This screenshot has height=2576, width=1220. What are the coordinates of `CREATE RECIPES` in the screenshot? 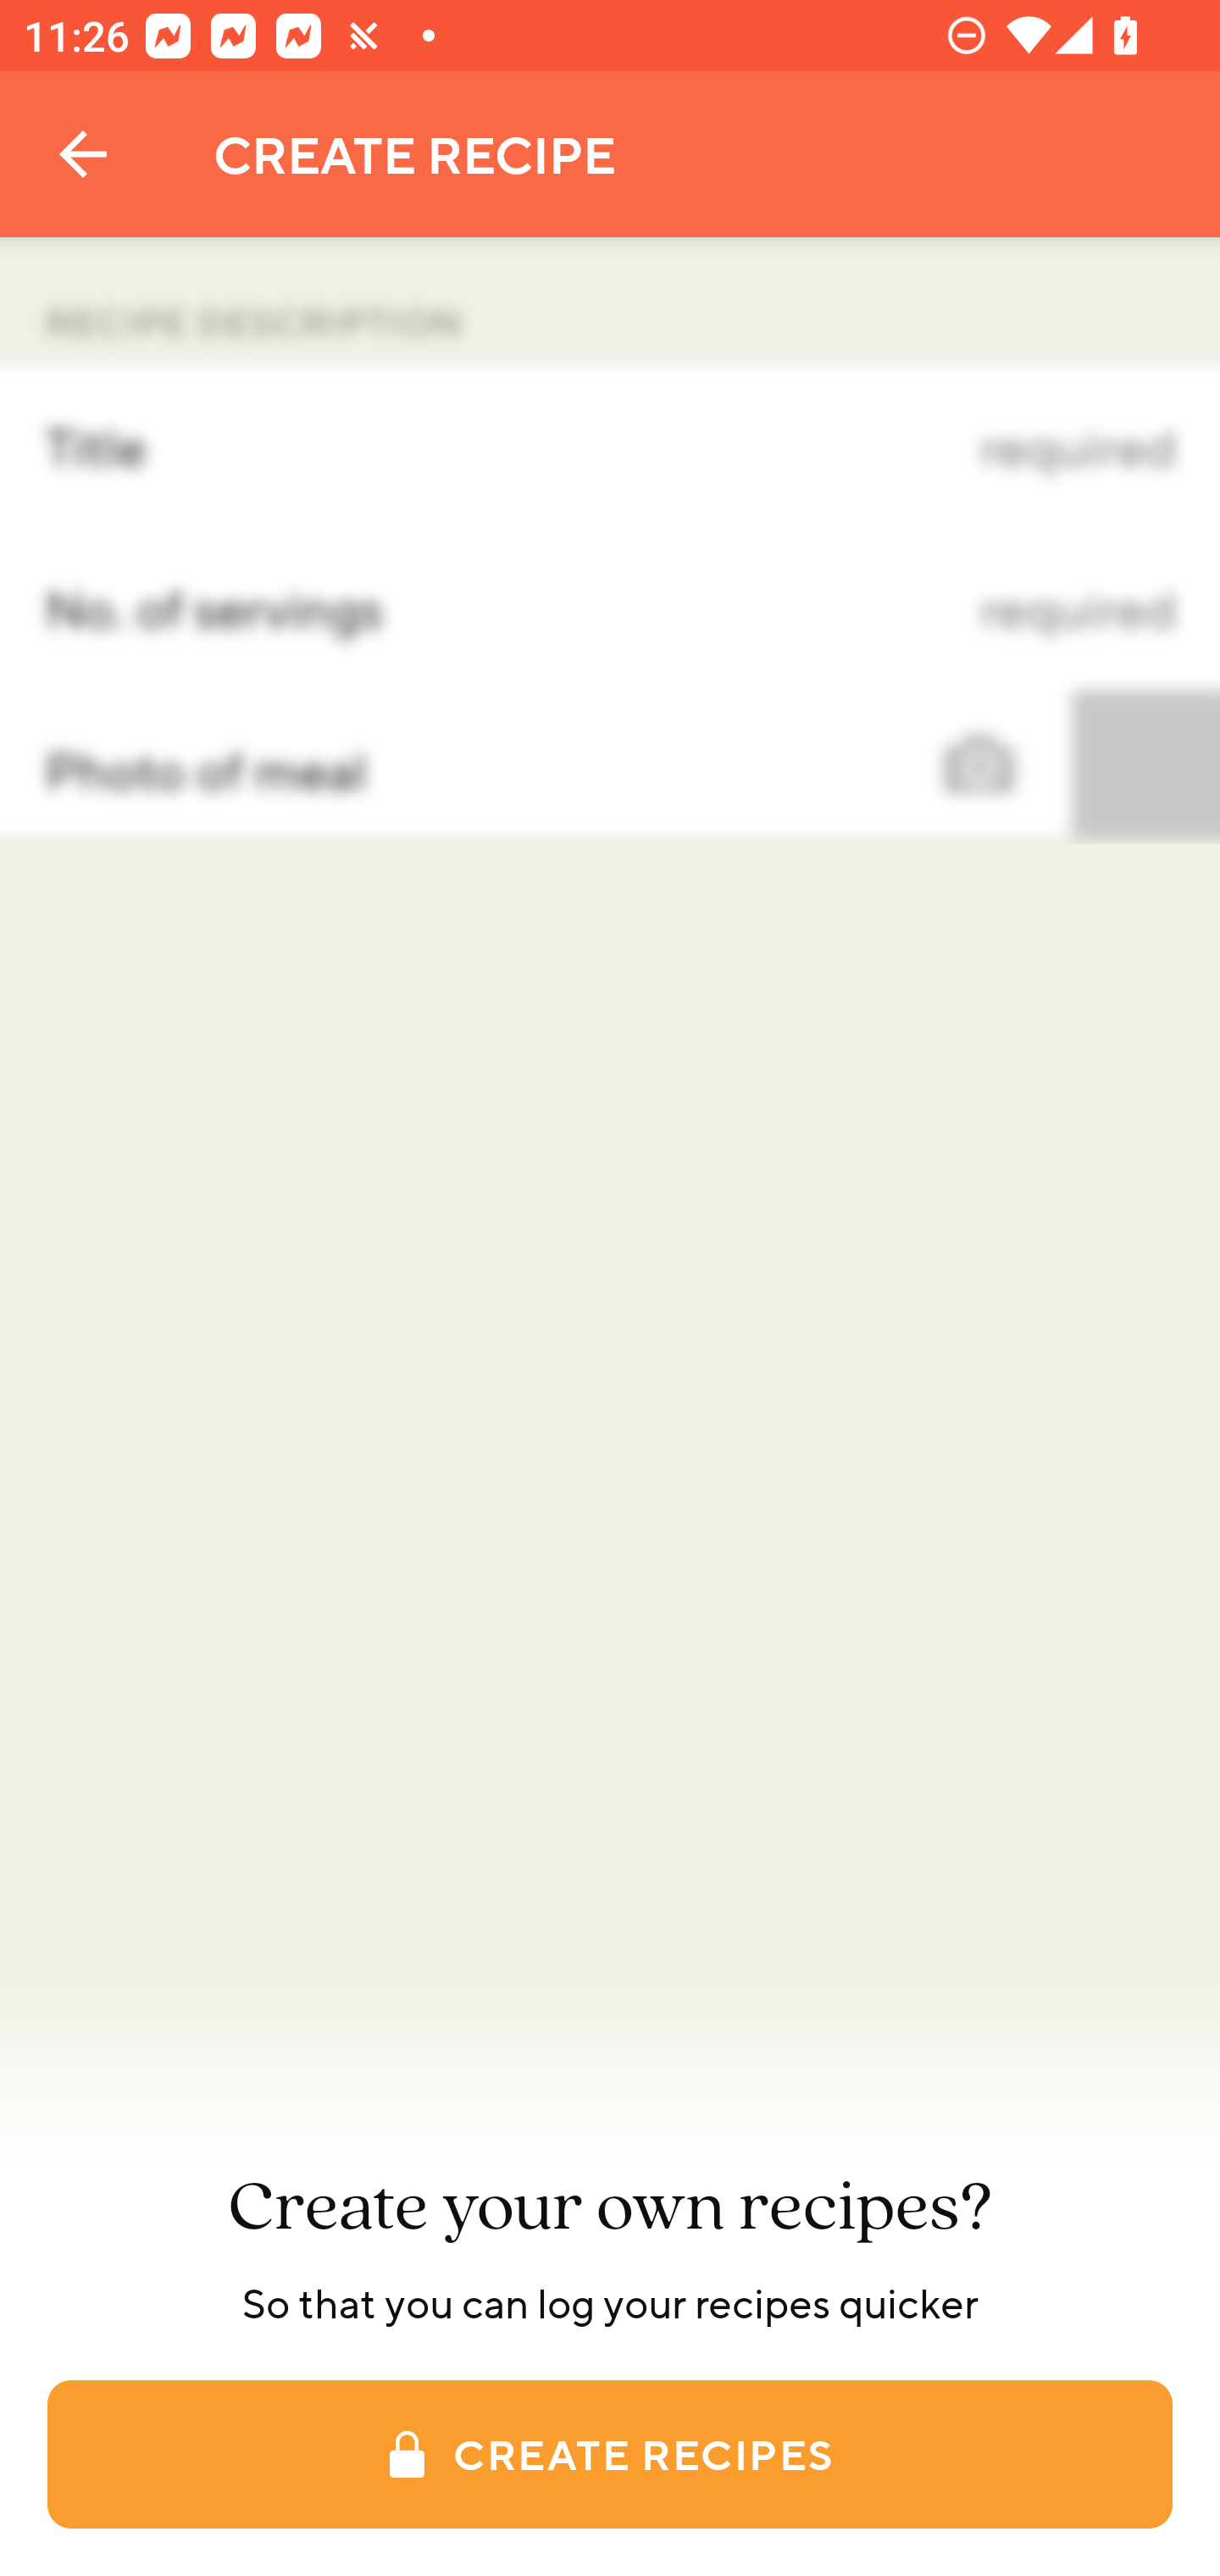 It's located at (610, 2454).